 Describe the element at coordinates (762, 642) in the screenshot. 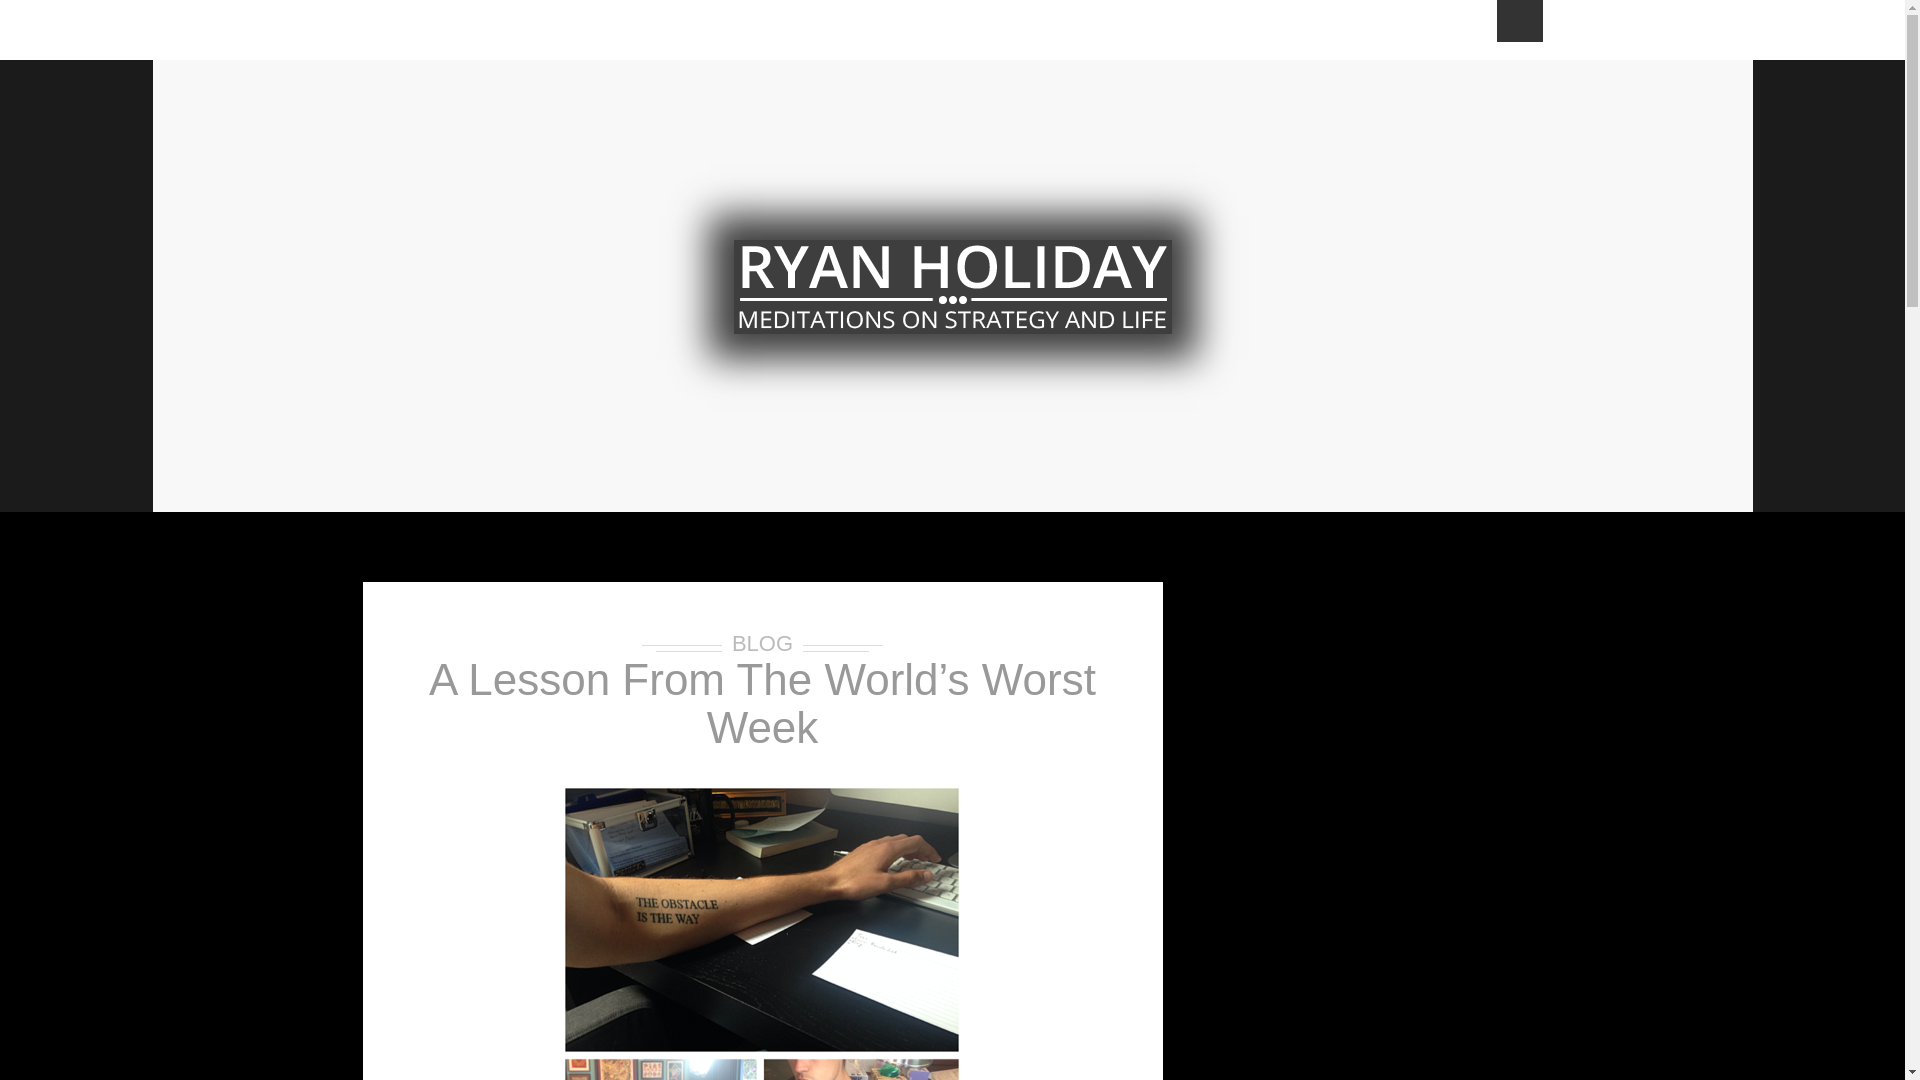

I see `BLOG` at that location.